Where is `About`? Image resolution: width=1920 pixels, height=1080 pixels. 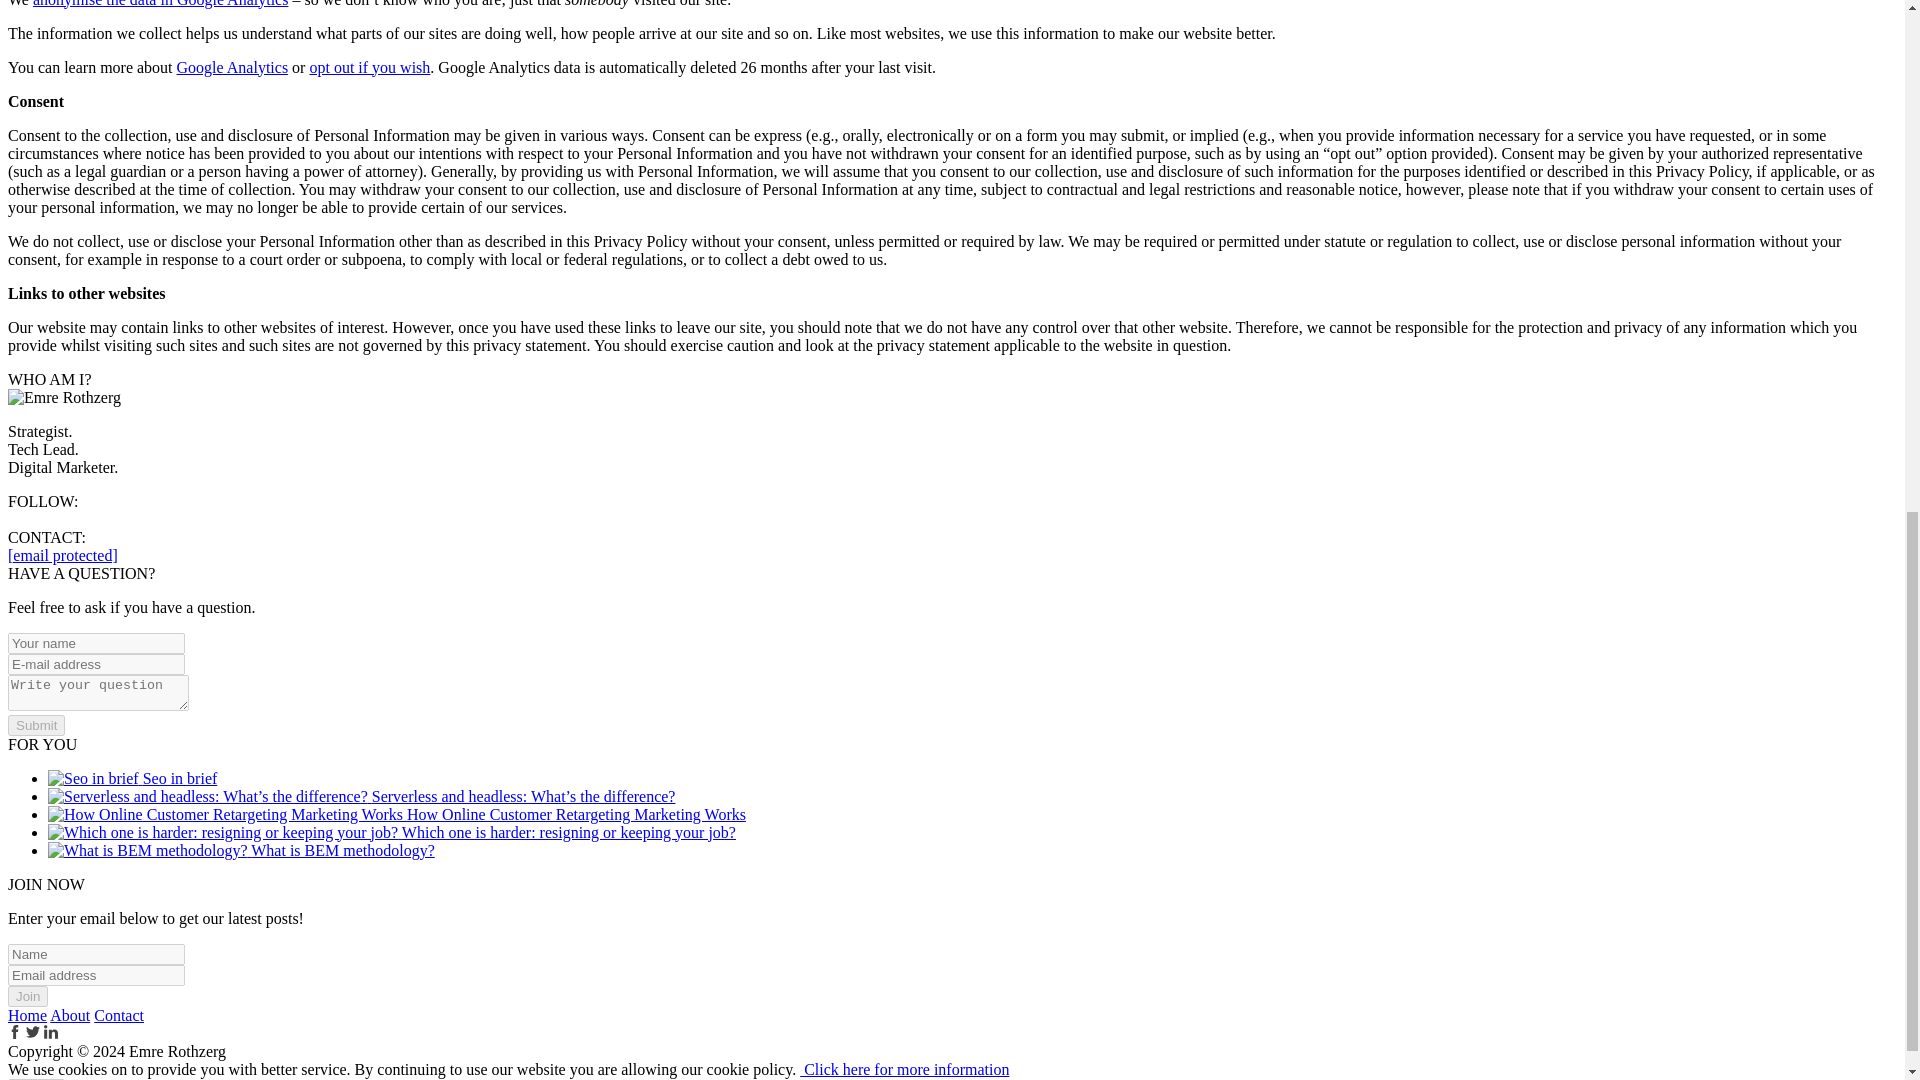
About is located at coordinates (70, 1014).